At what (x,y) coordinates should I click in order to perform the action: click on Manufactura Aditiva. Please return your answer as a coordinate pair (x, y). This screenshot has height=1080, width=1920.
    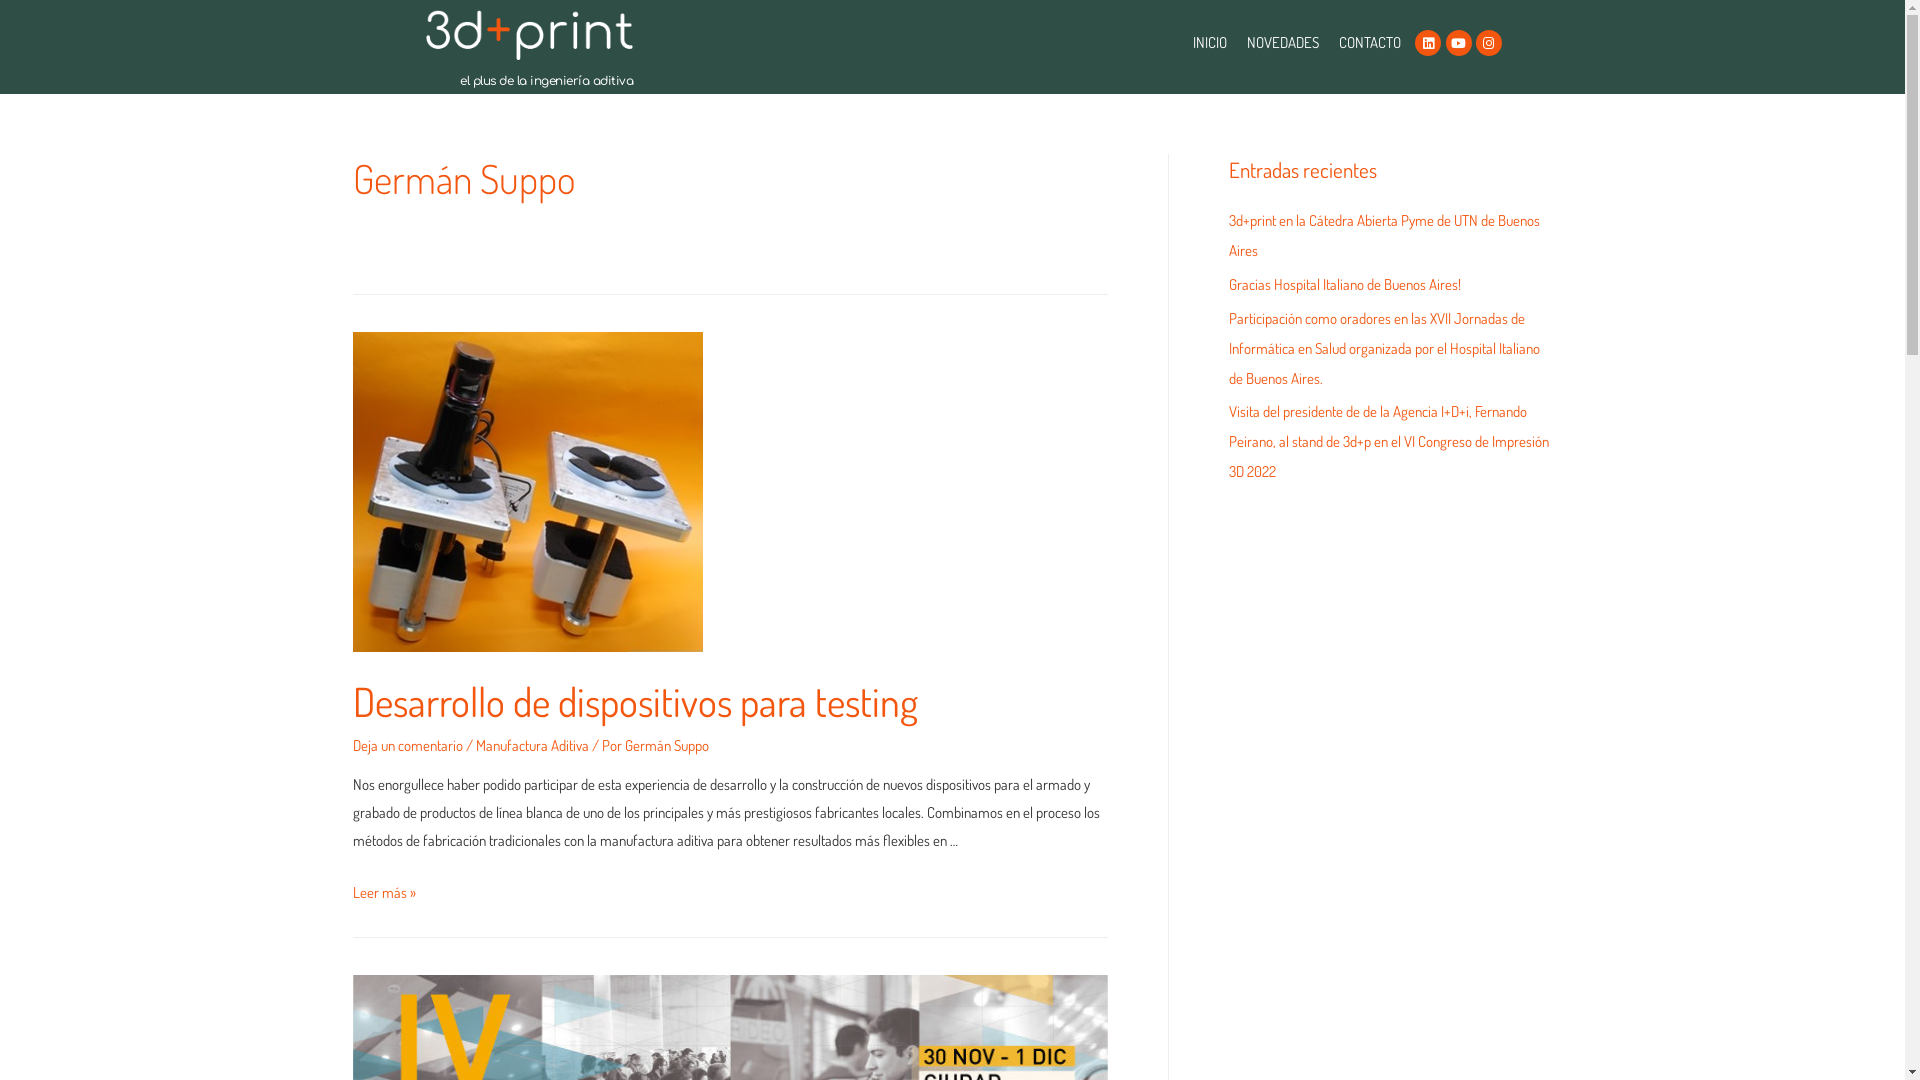
    Looking at the image, I should click on (532, 746).